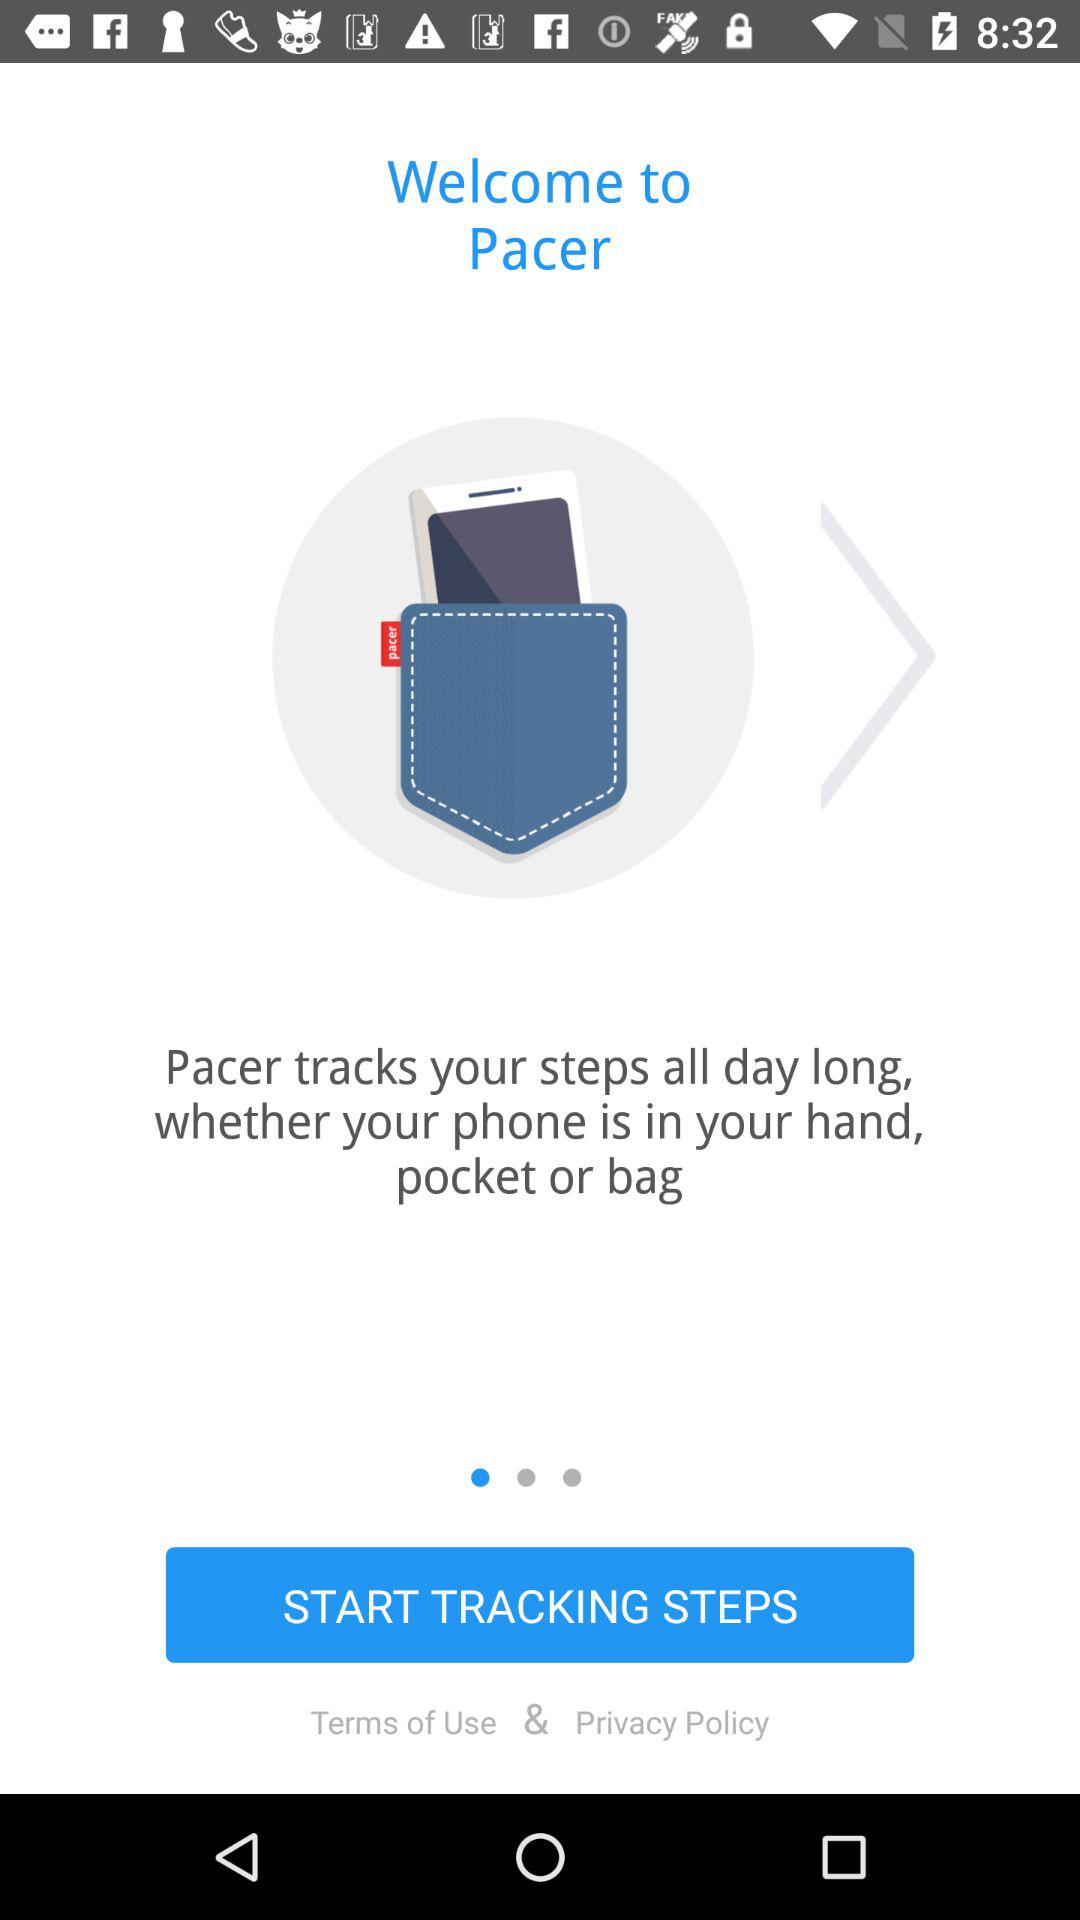 Image resolution: width=1080 pixels, height=1920 pixels. What do you see at coordinates (403, 1721) in the screenshot?
I see `tap terms of use item` at bounding box center [403, 1721].